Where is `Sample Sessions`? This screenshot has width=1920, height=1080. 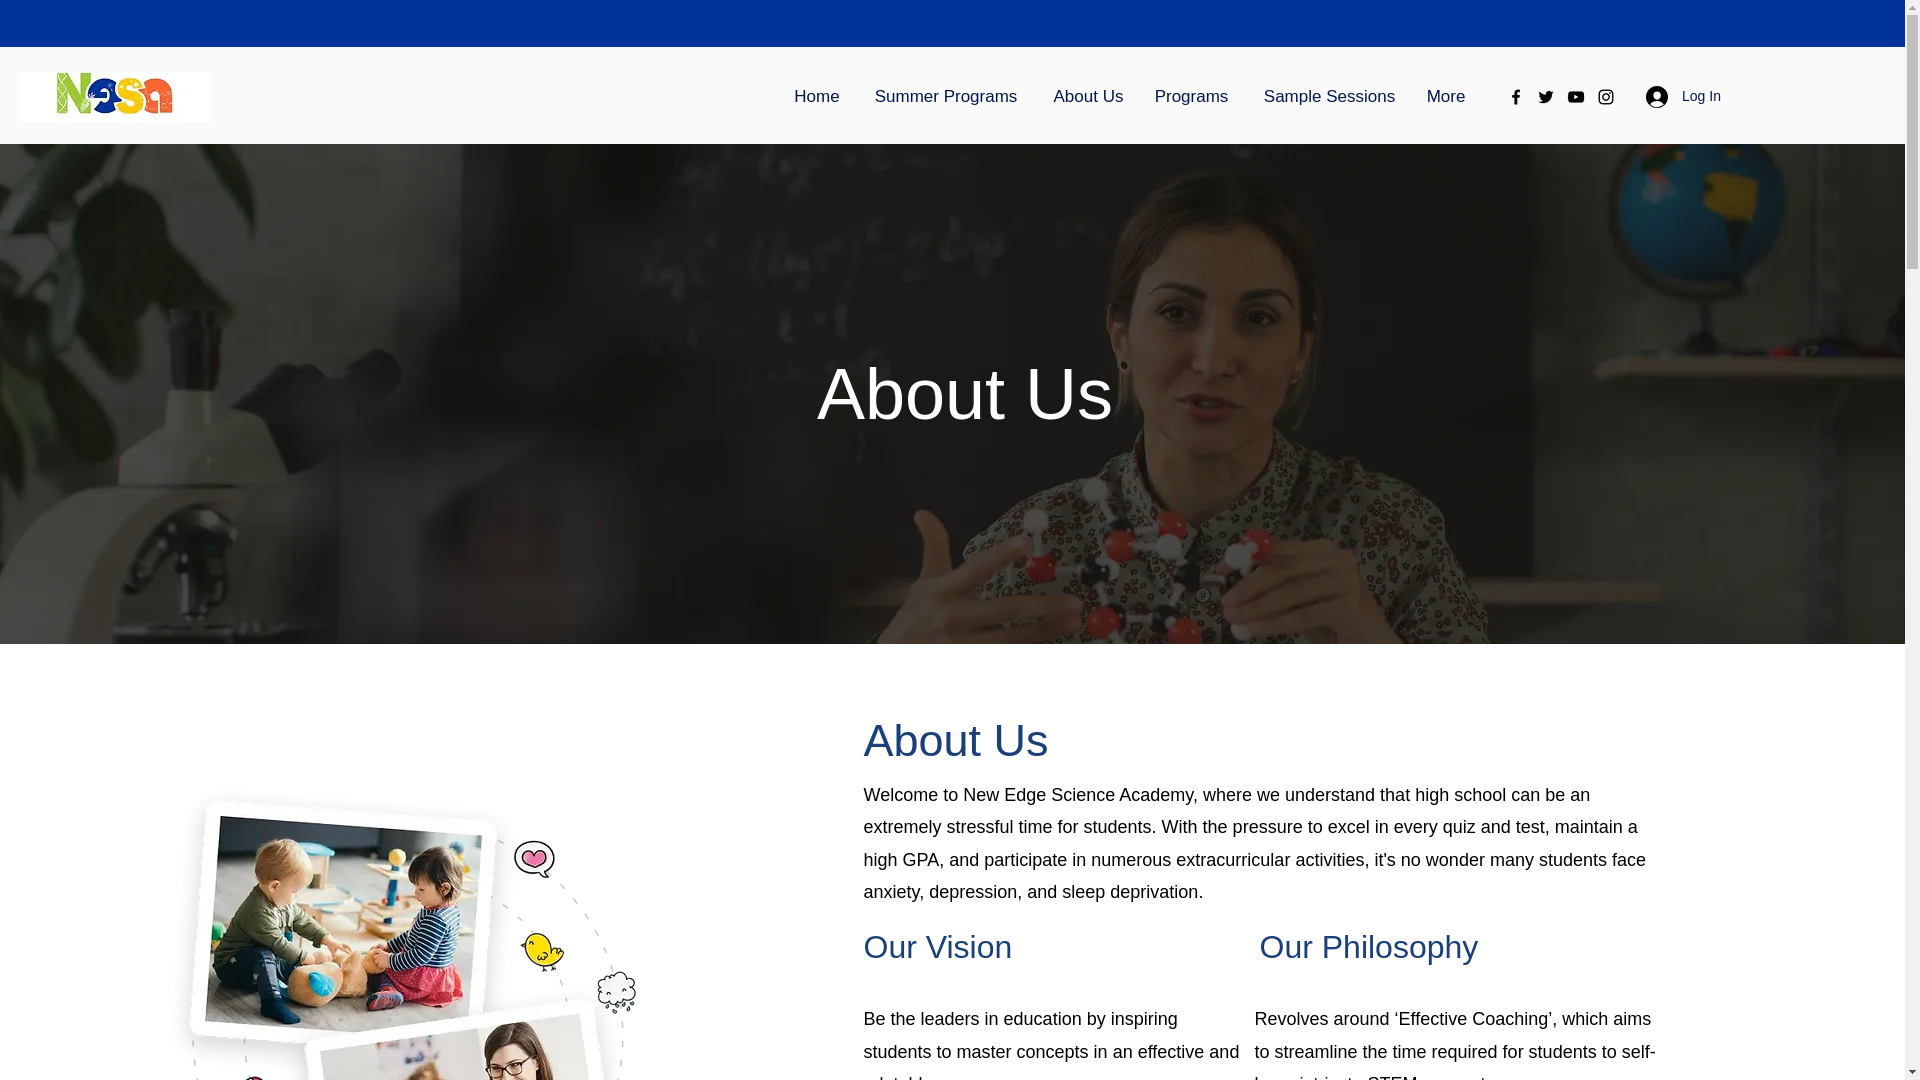 Sample Sessions is located at coordinates (1328, 97).